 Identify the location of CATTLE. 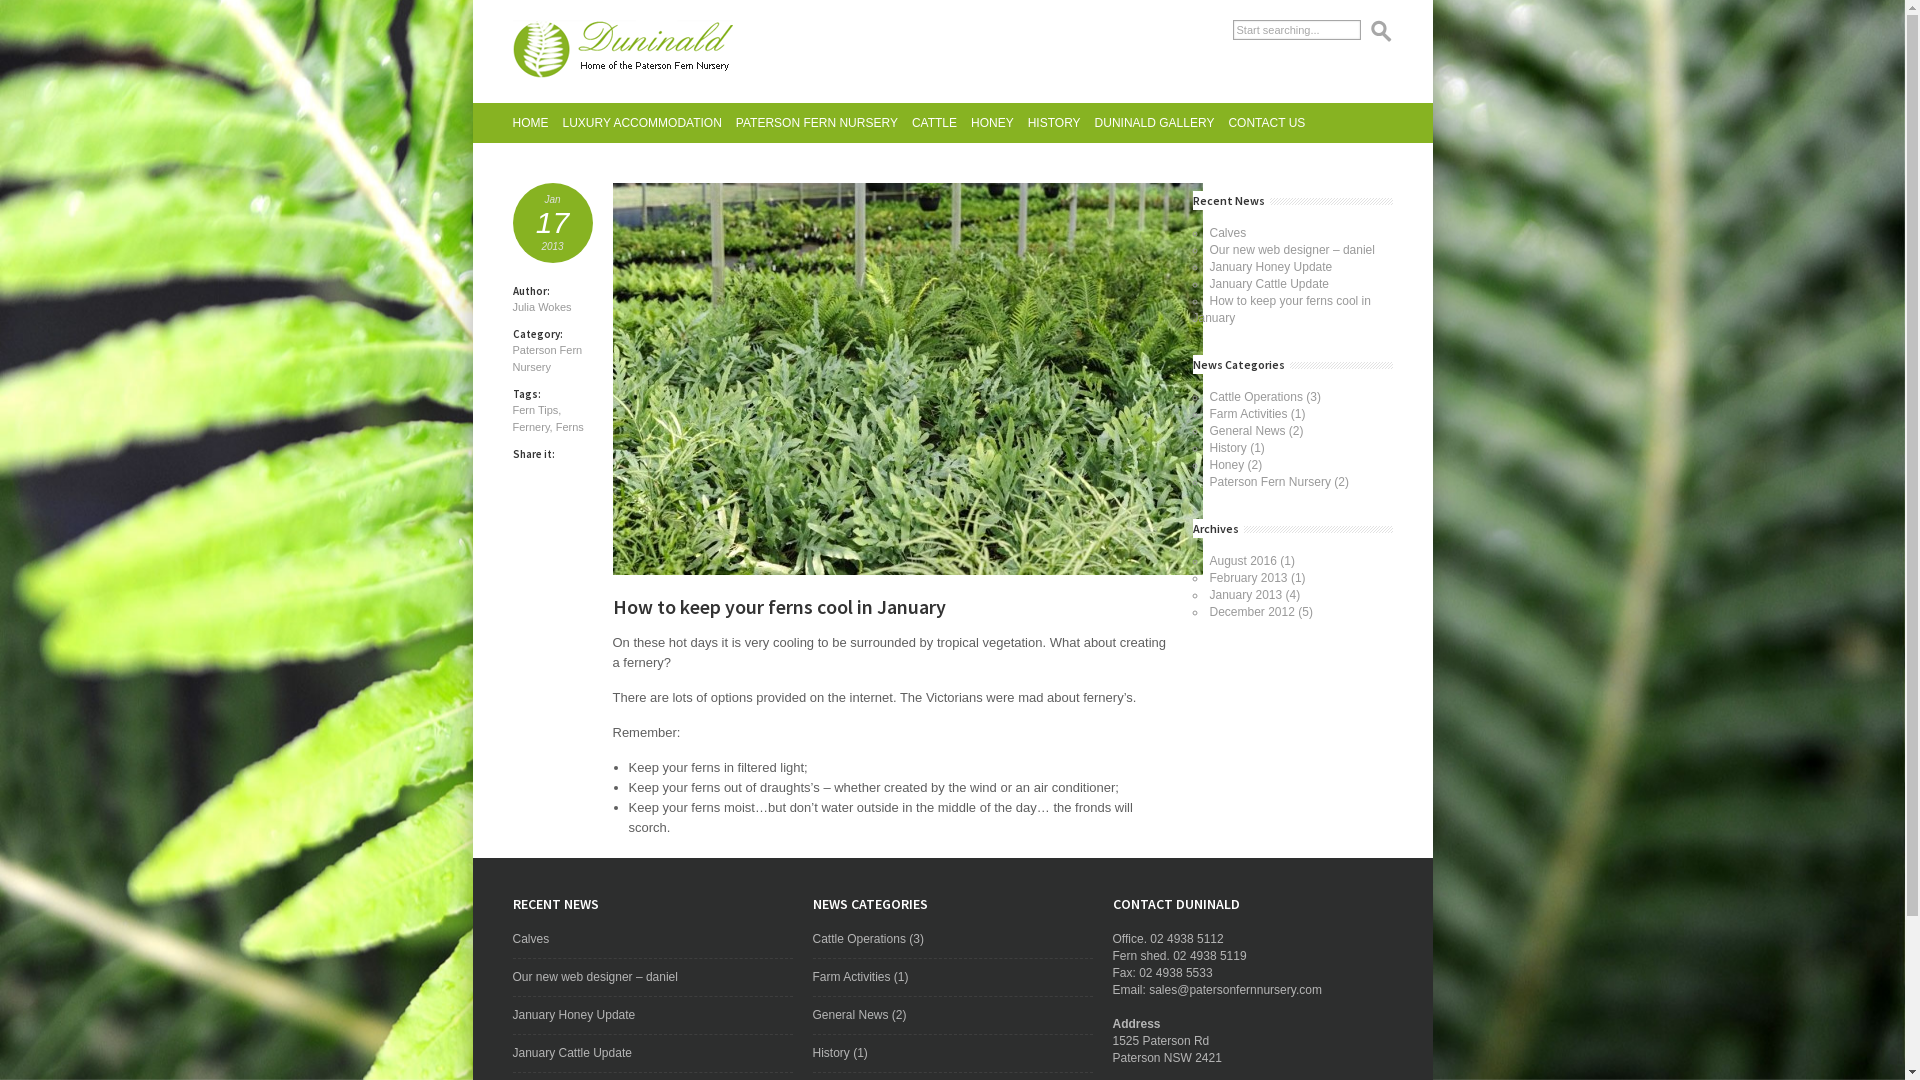
(934, 123).